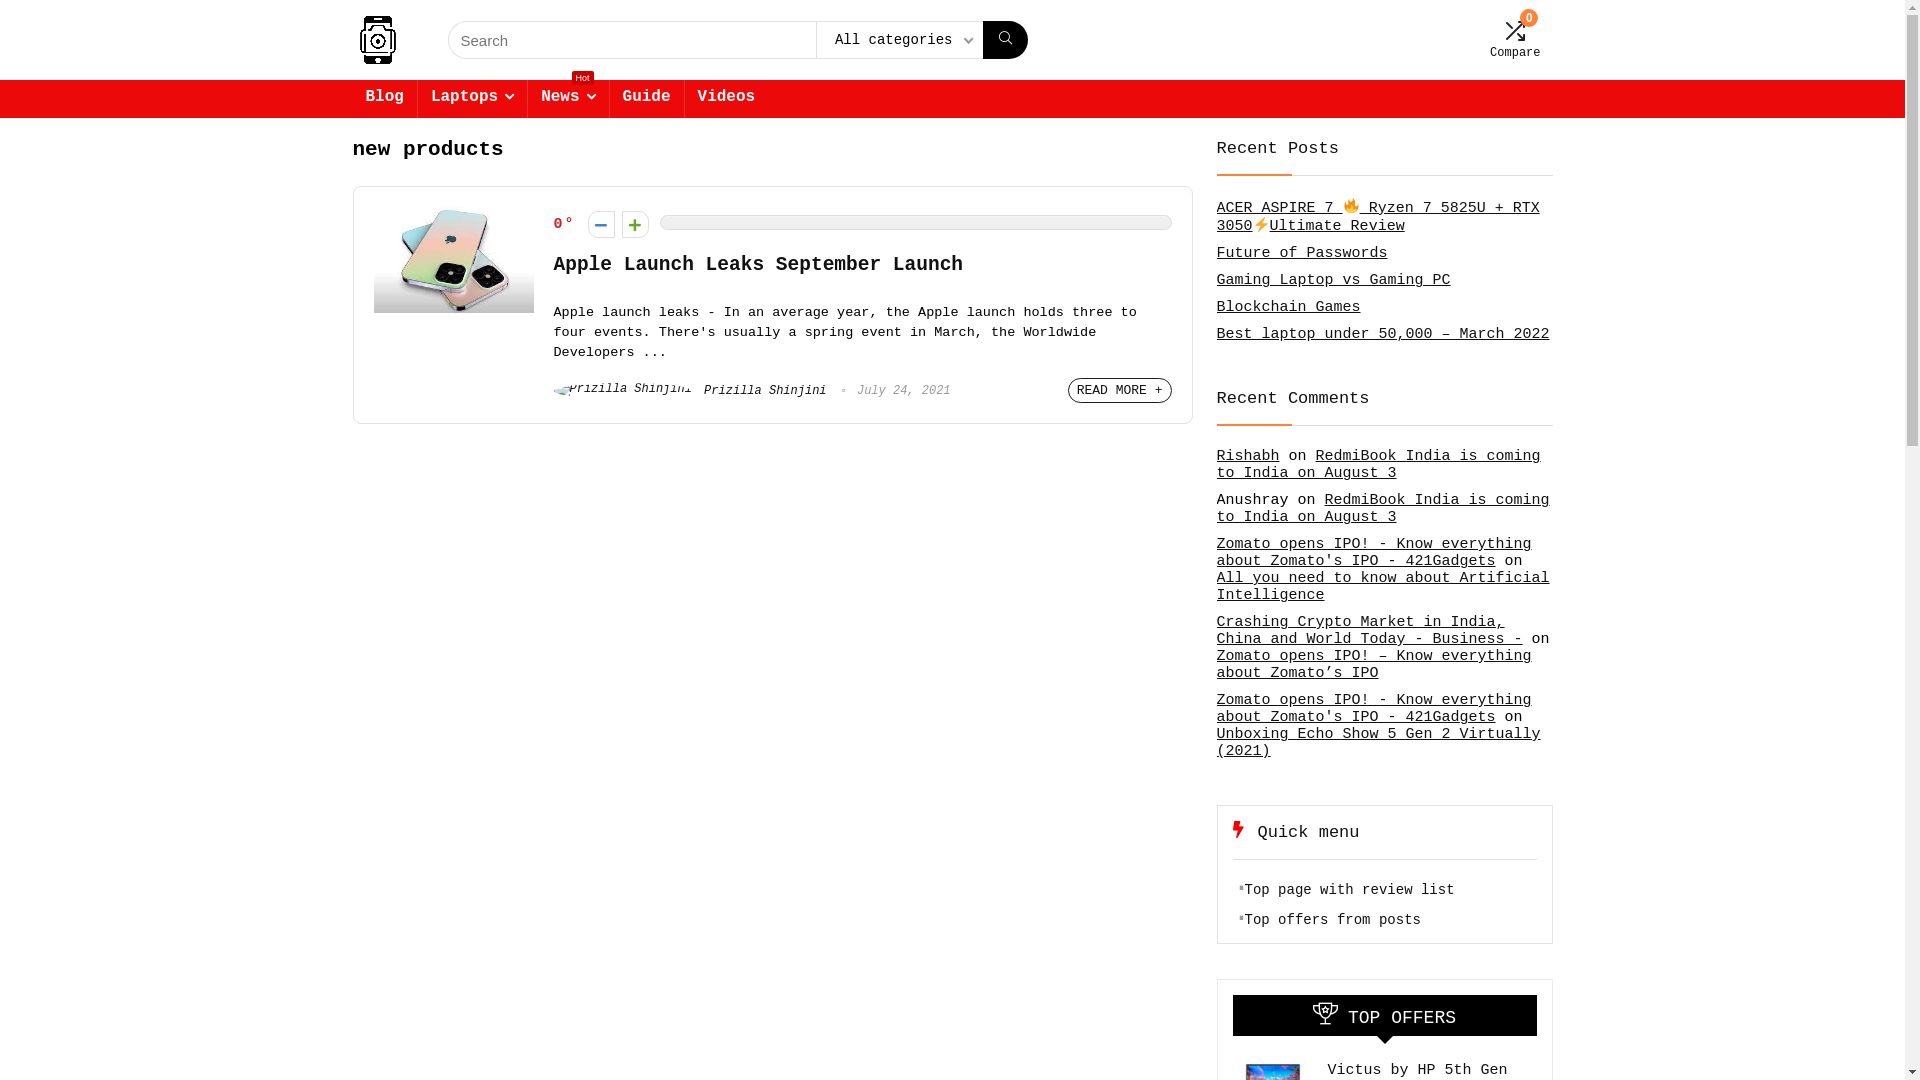  What do you see at coordinates (647, 99) in the screenshot?
I see `Guide` at bounding box center [647, 99].